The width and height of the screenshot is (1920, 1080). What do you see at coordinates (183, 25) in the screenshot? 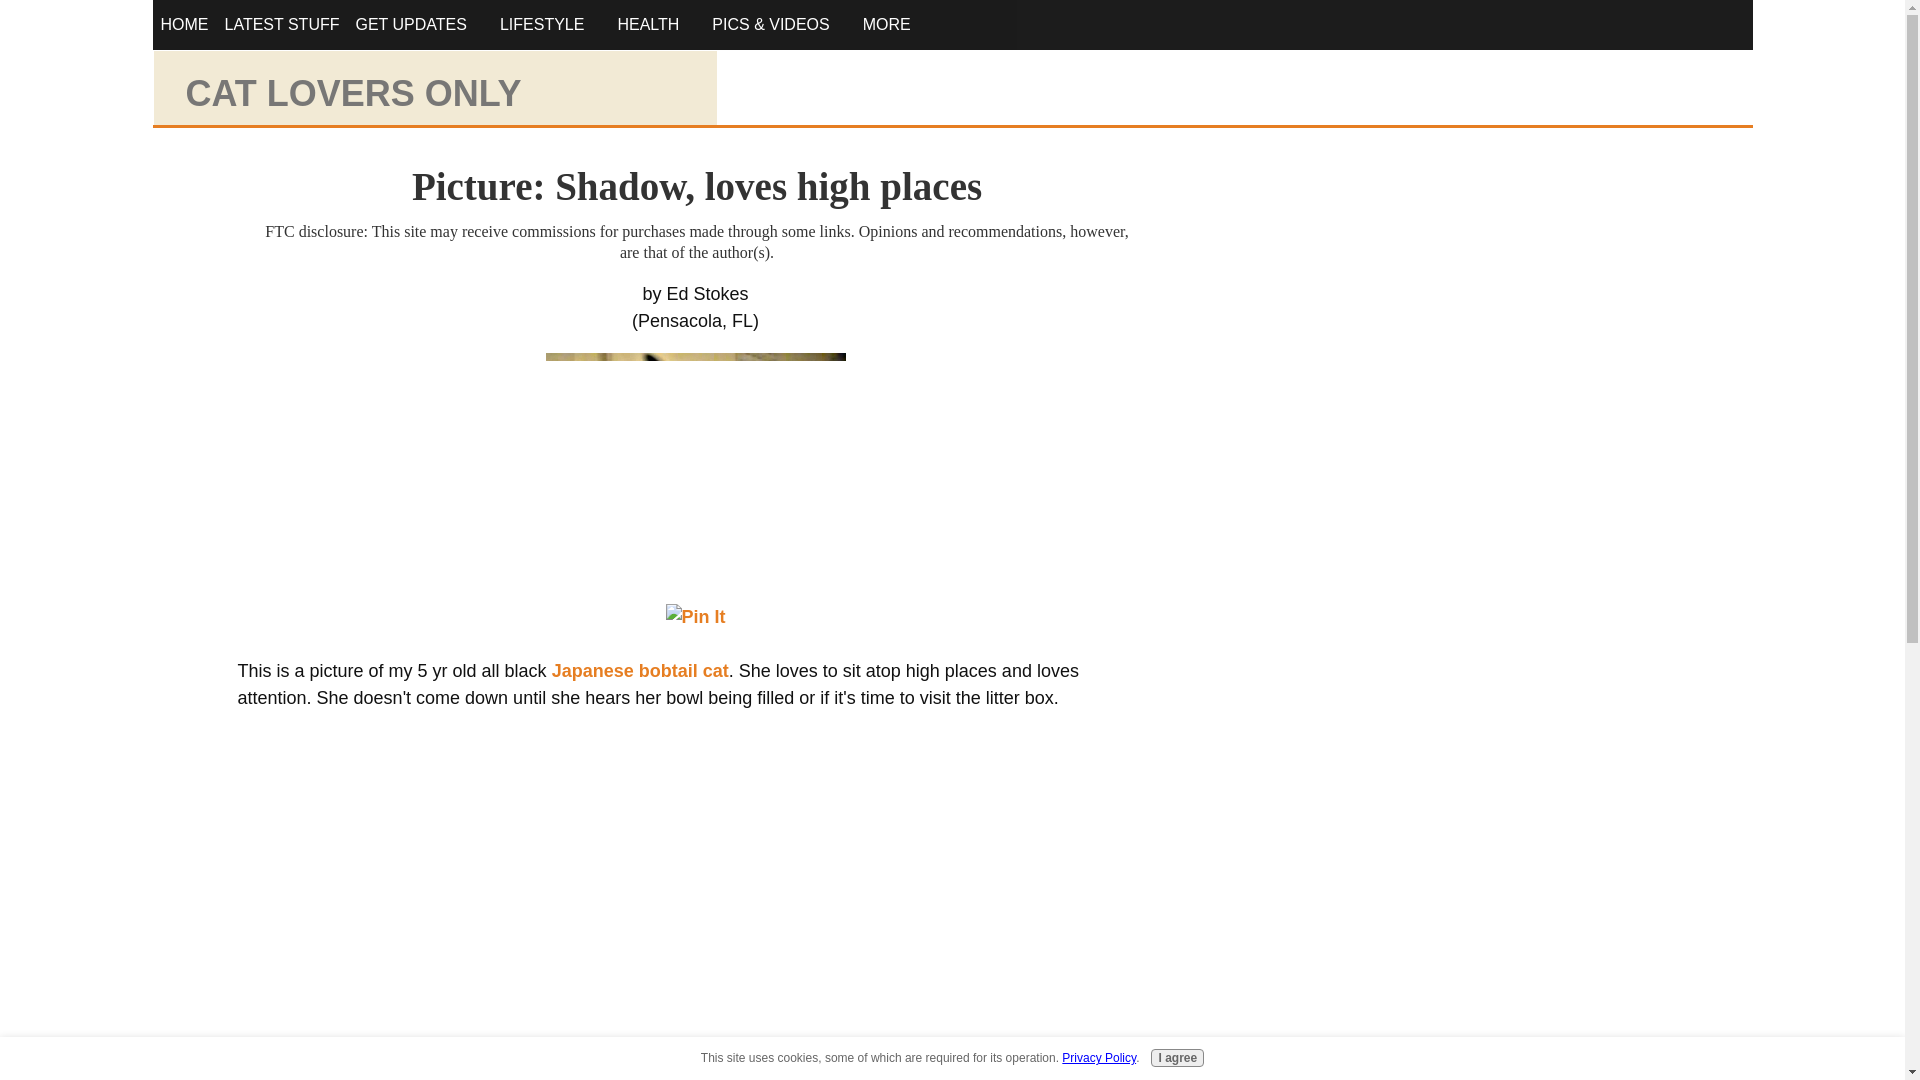
I see `HOME` at bounding box center [183, 25].